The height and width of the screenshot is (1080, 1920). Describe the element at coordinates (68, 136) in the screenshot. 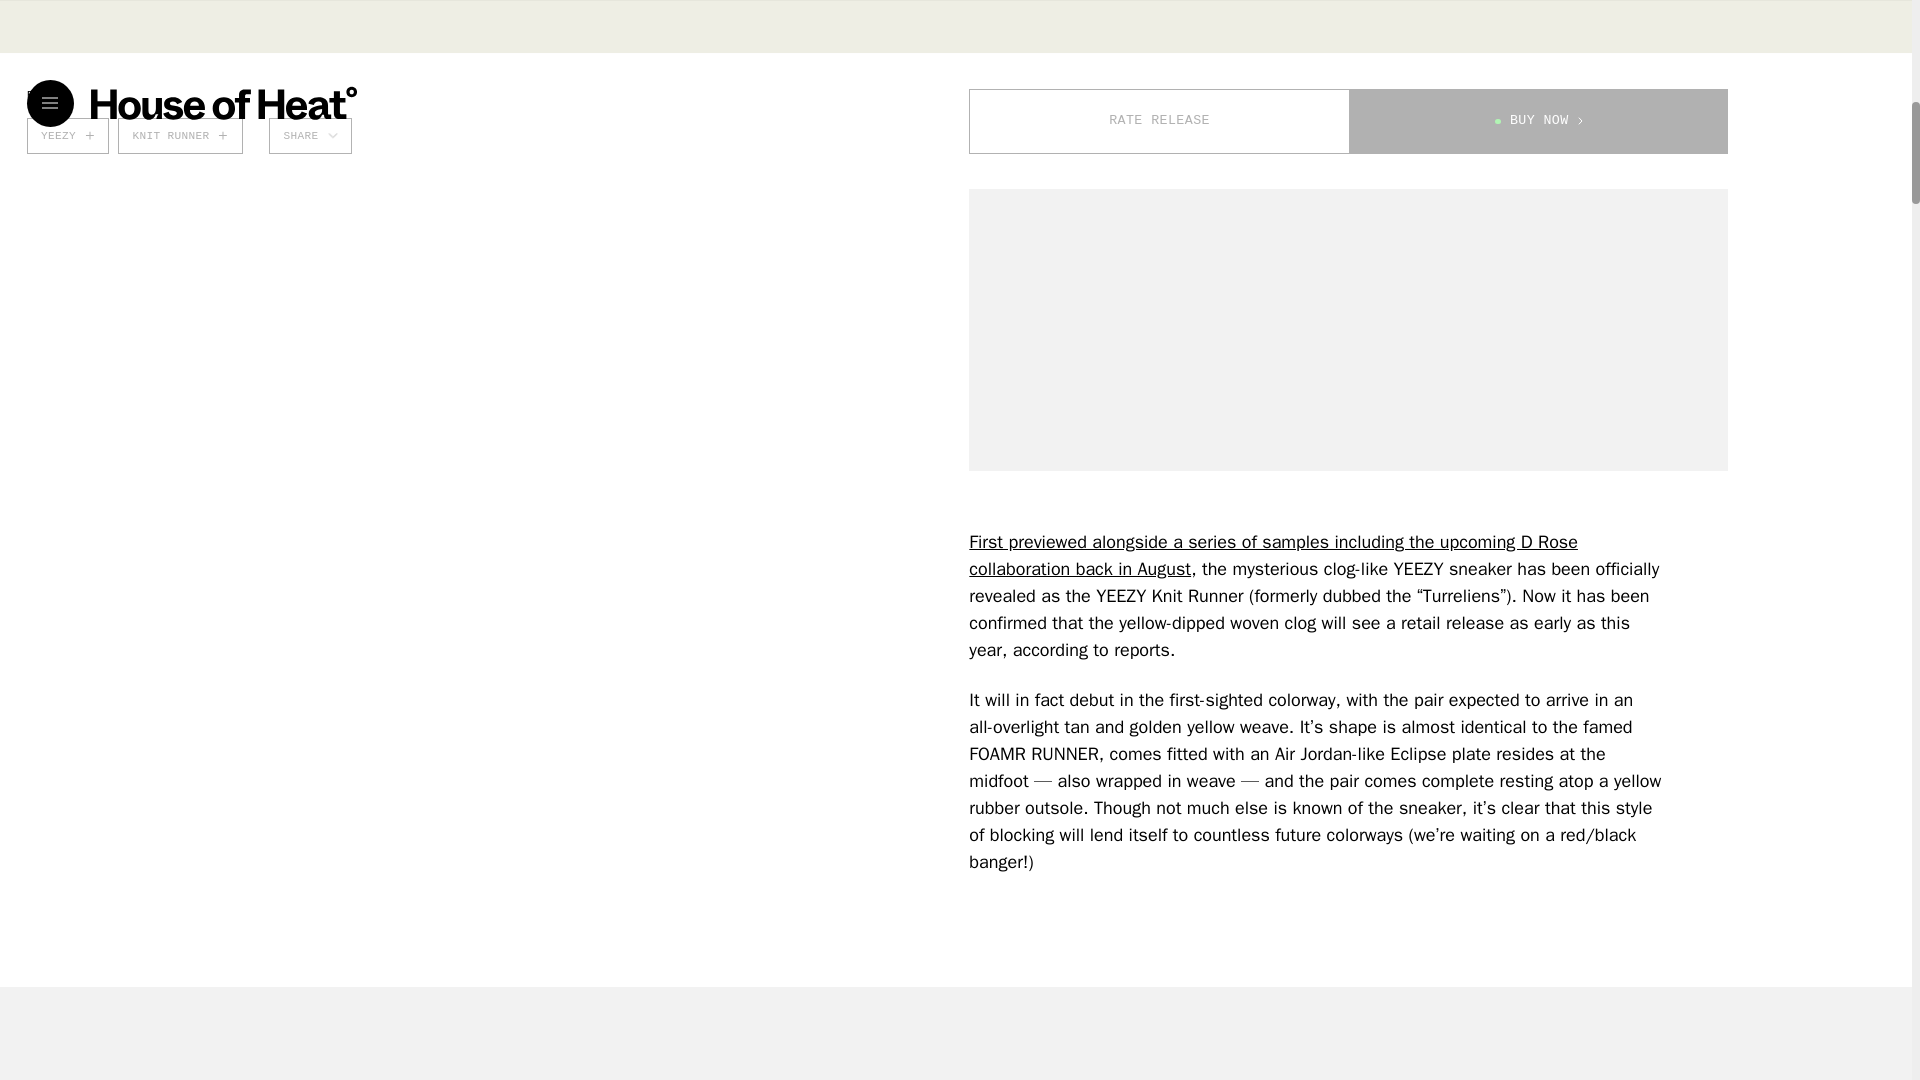

I see `YEEZY` at that location.